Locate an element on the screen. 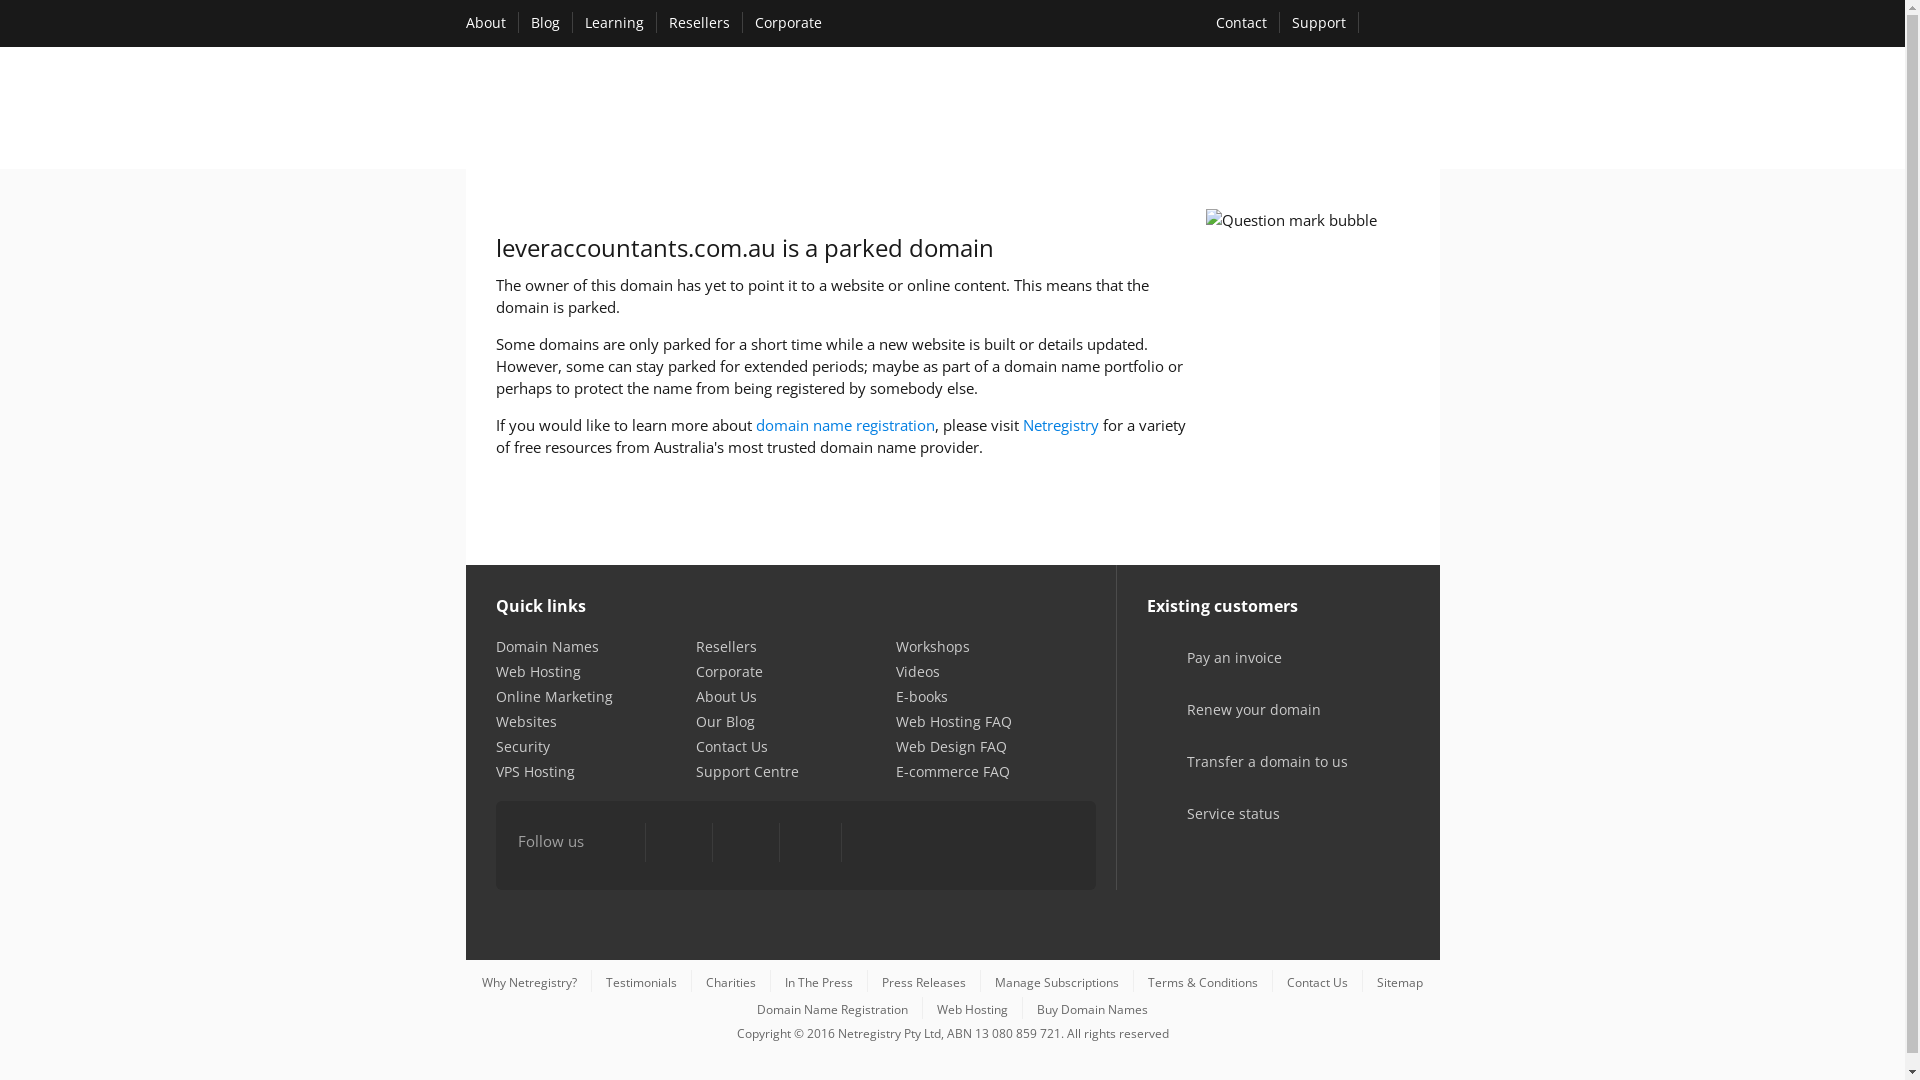 Image resolution: width=1920 pixels, height=1080 pixels. Twitter is located at coordinates (679, 844).